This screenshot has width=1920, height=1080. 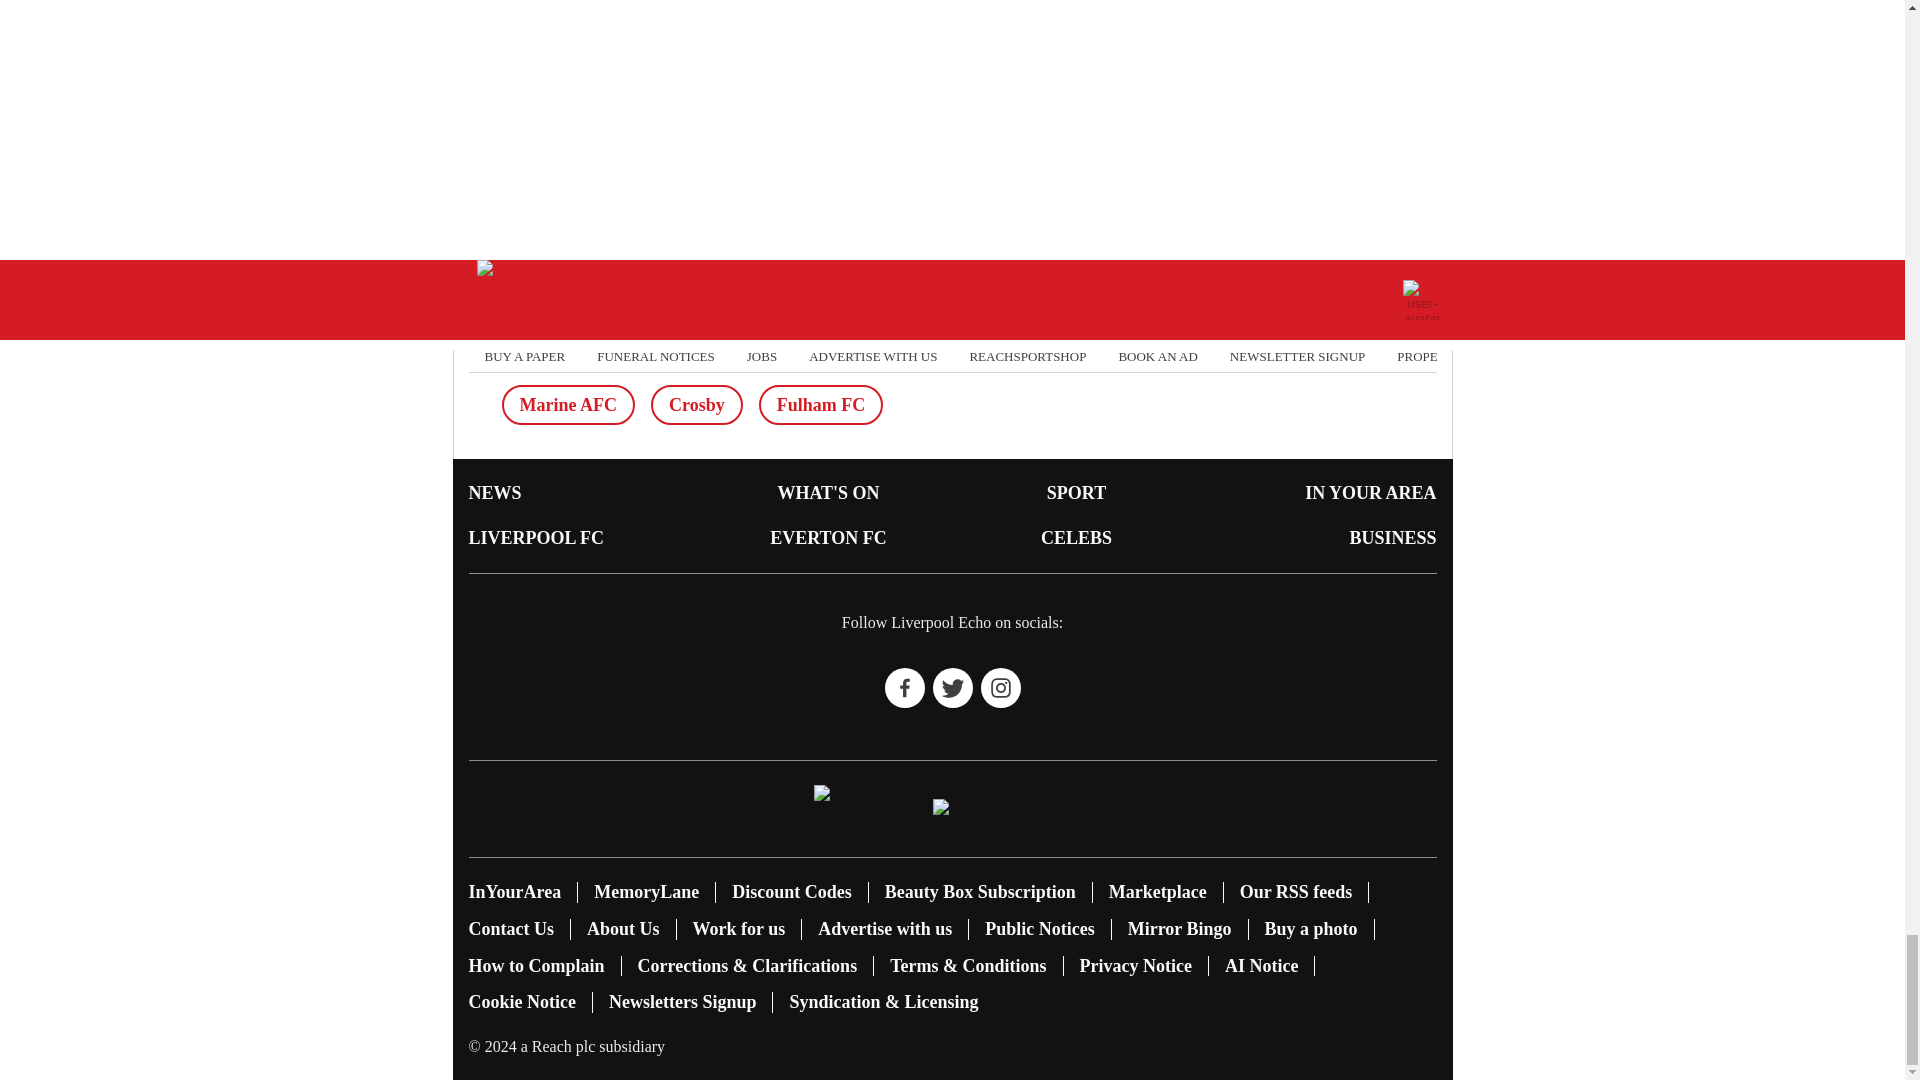 I want to click on WHAT'S ON, so click(x=828, y=492).